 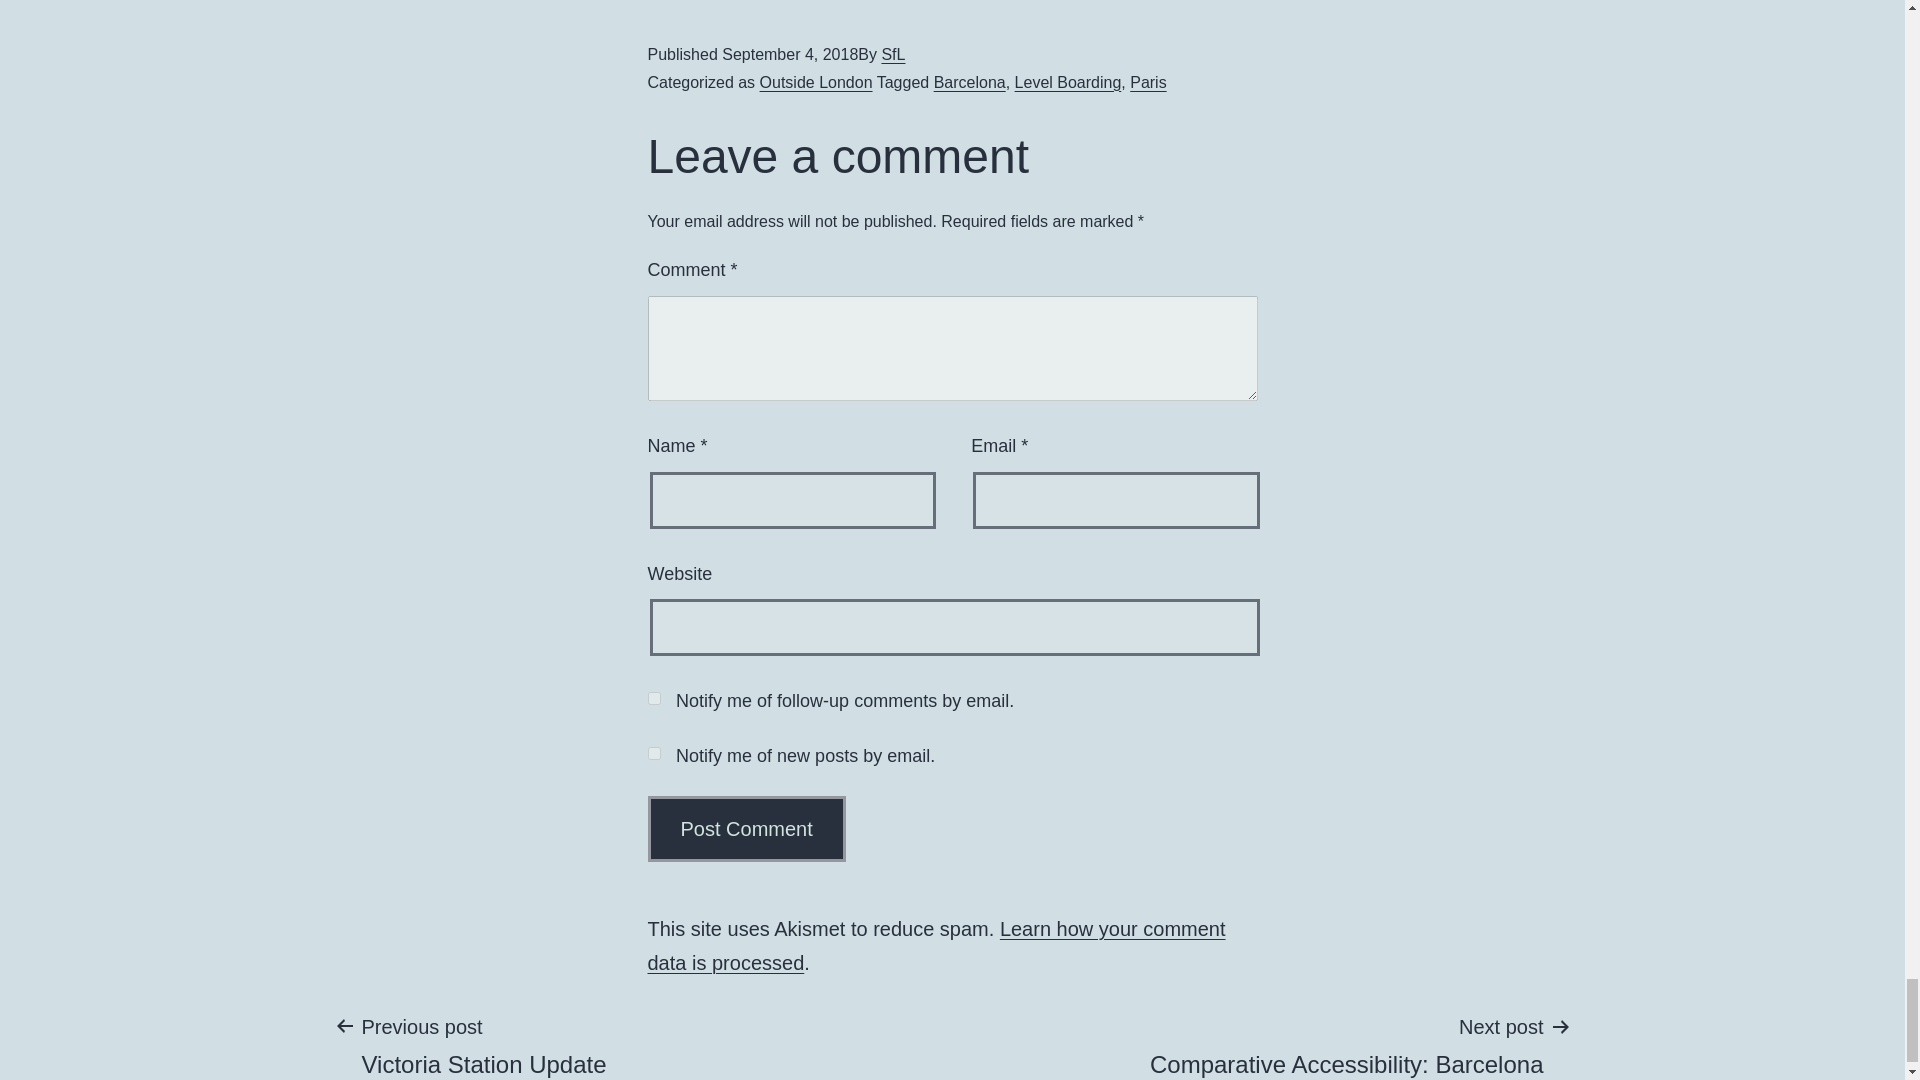 What do you see at coordinates (747, 828) in the screenshot?
I see `Post Comment` at bounding box center [747, 828].